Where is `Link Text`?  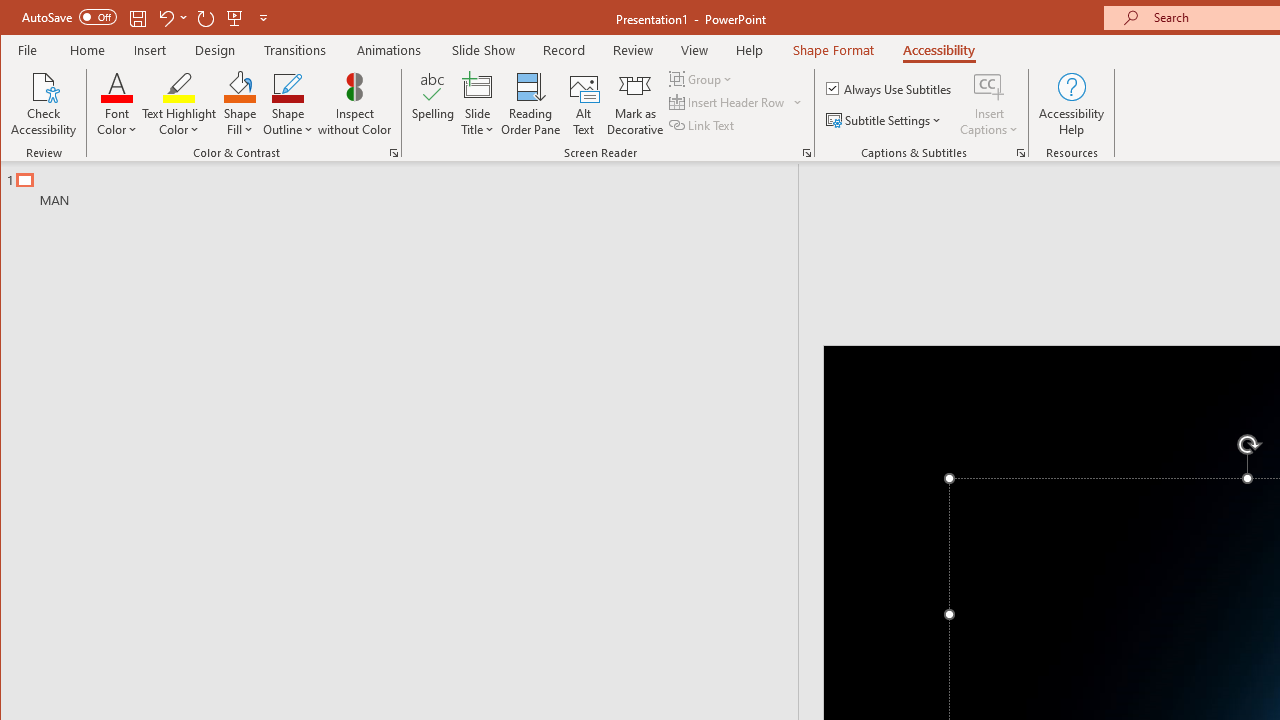 Link Text is located at coordinates (703, 124).